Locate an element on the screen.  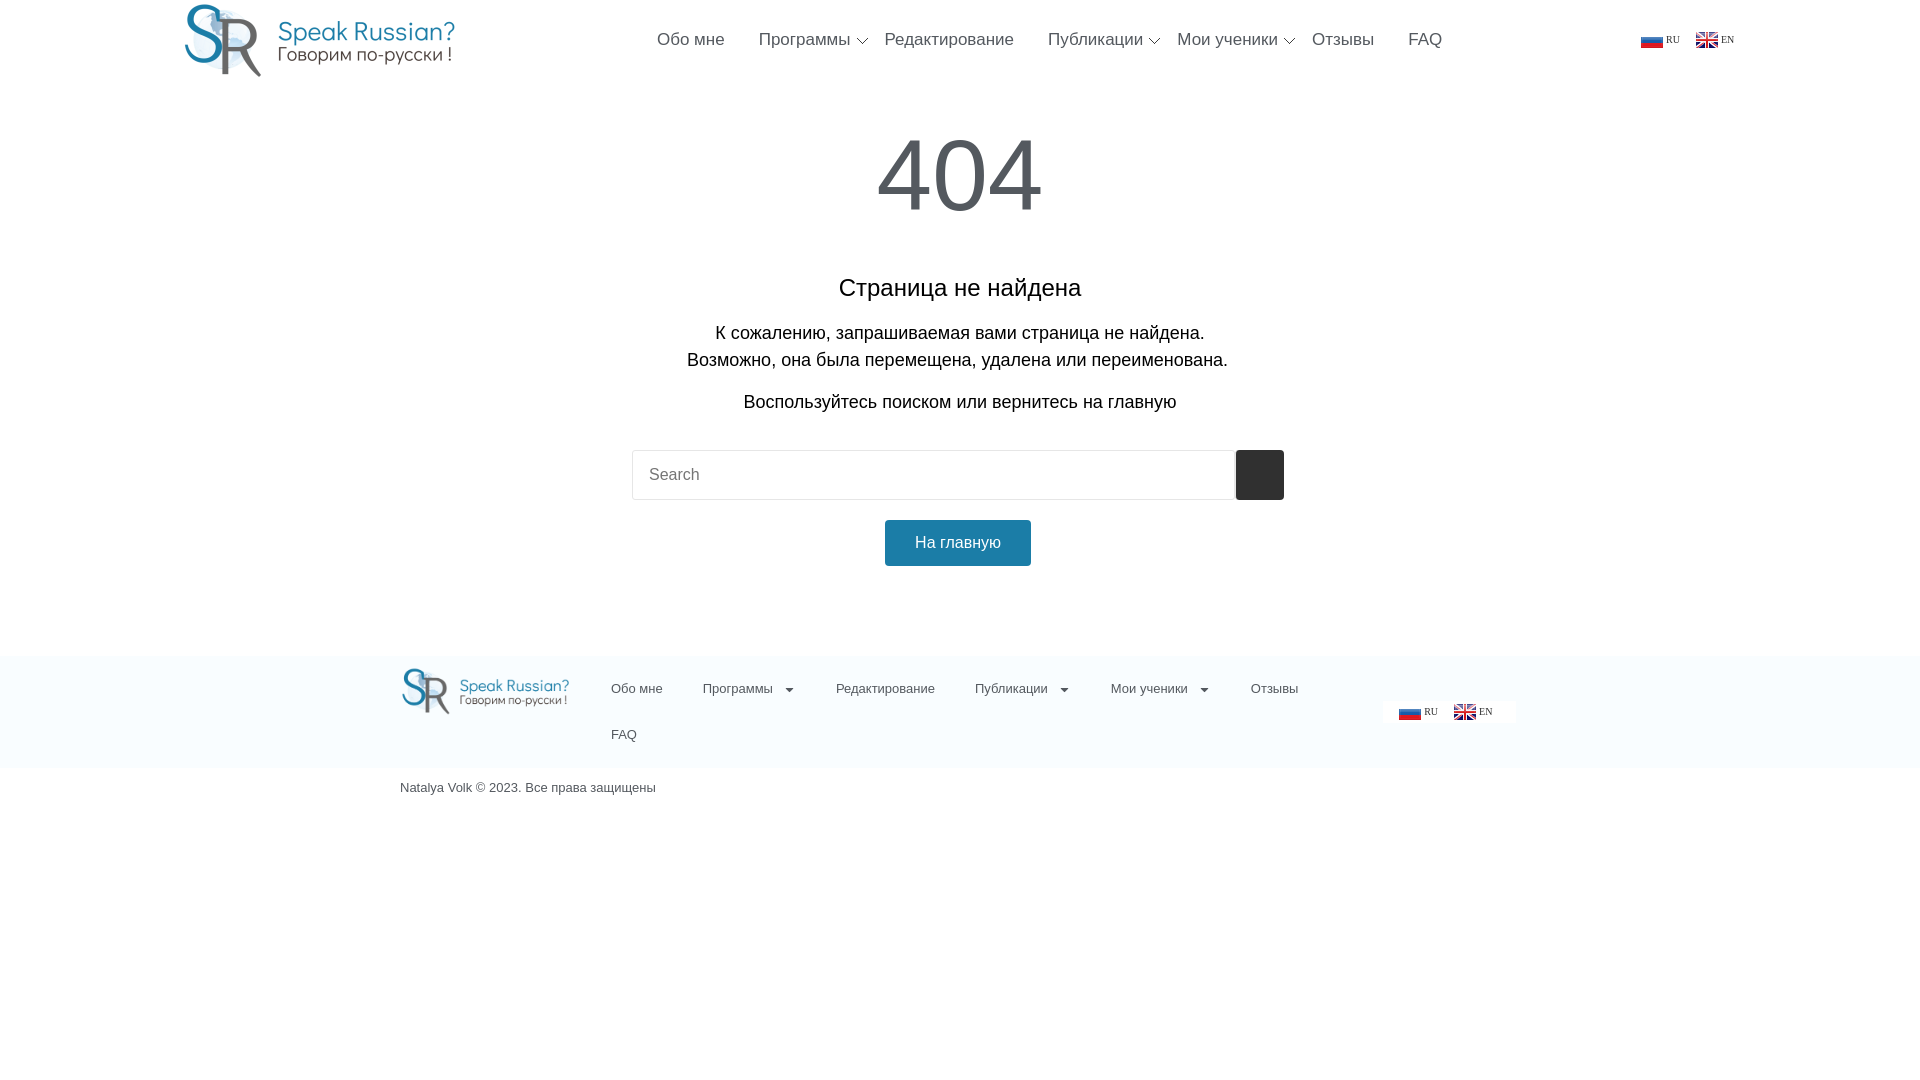
EN is located at coordinates (1715, 40).